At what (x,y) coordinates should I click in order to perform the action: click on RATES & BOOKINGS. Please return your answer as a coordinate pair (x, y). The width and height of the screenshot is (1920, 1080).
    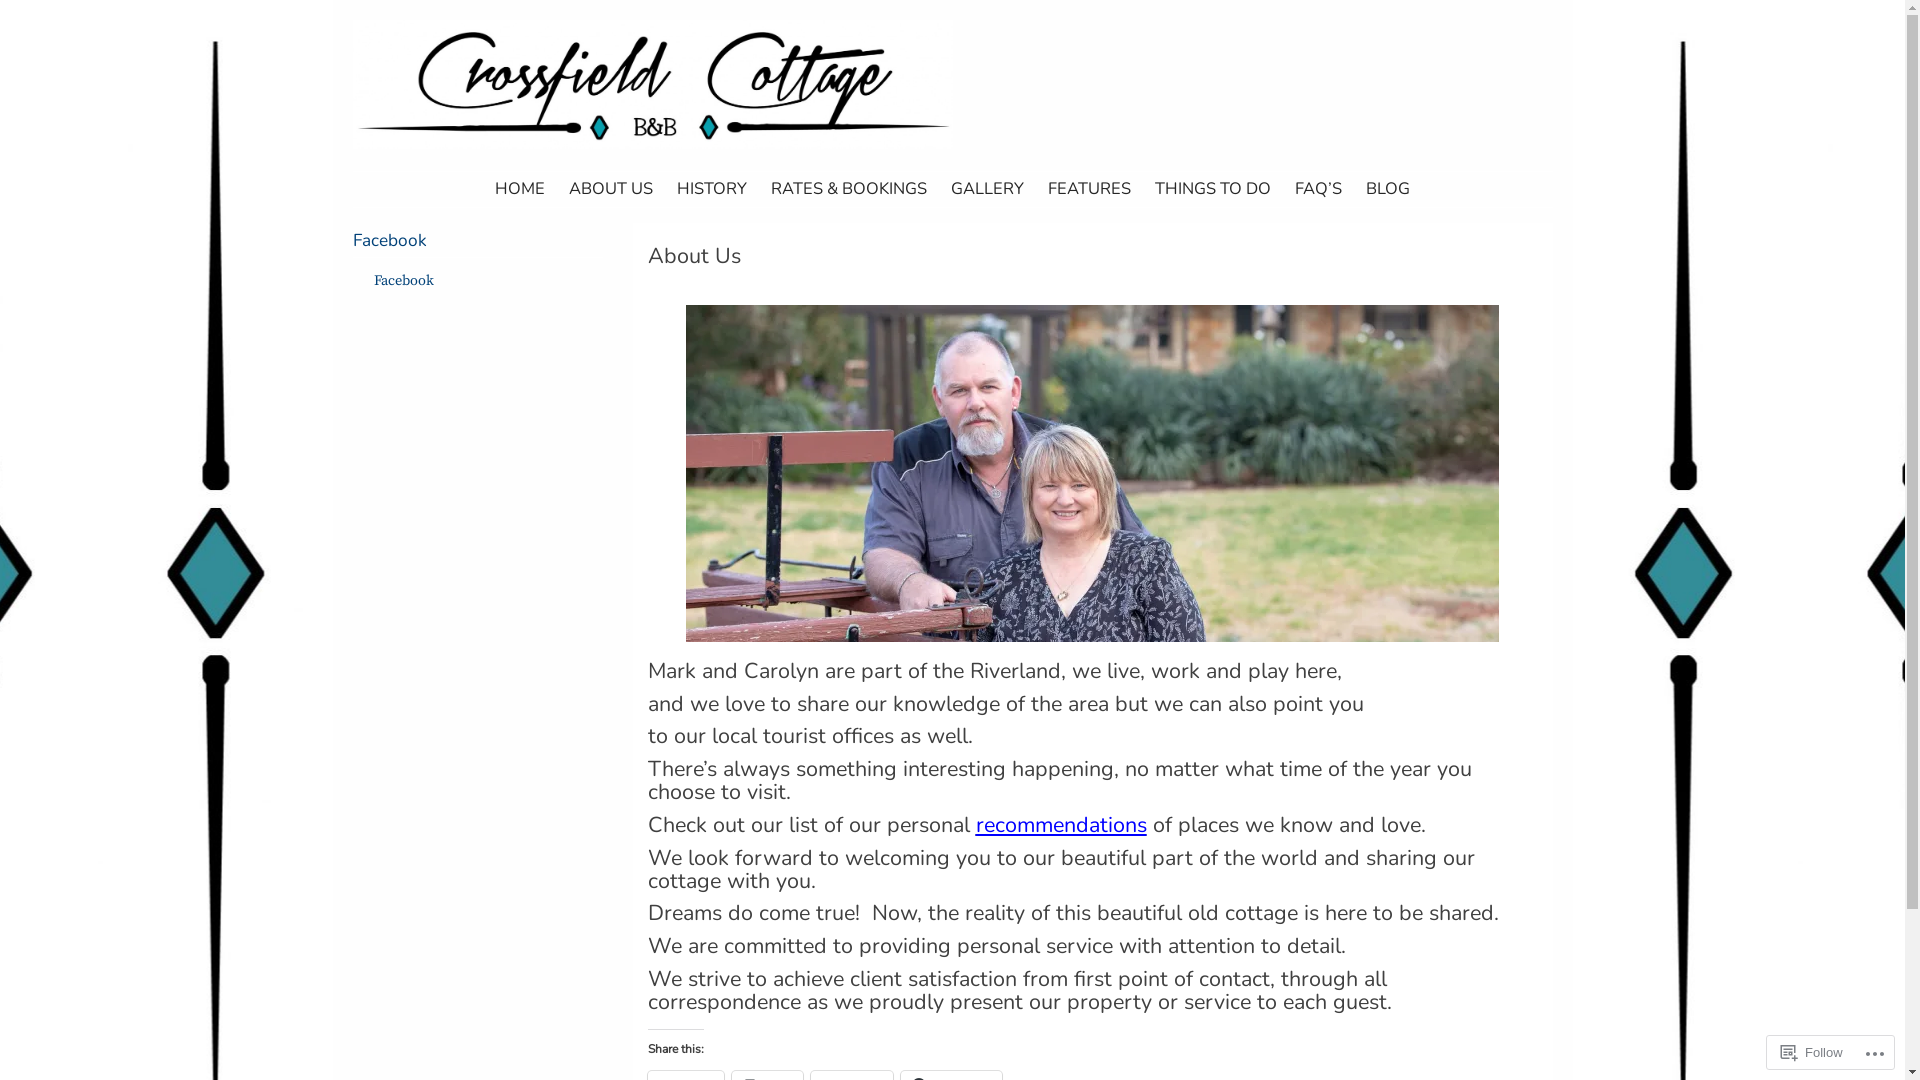
    Looking at the image, I should click on (849, 190).